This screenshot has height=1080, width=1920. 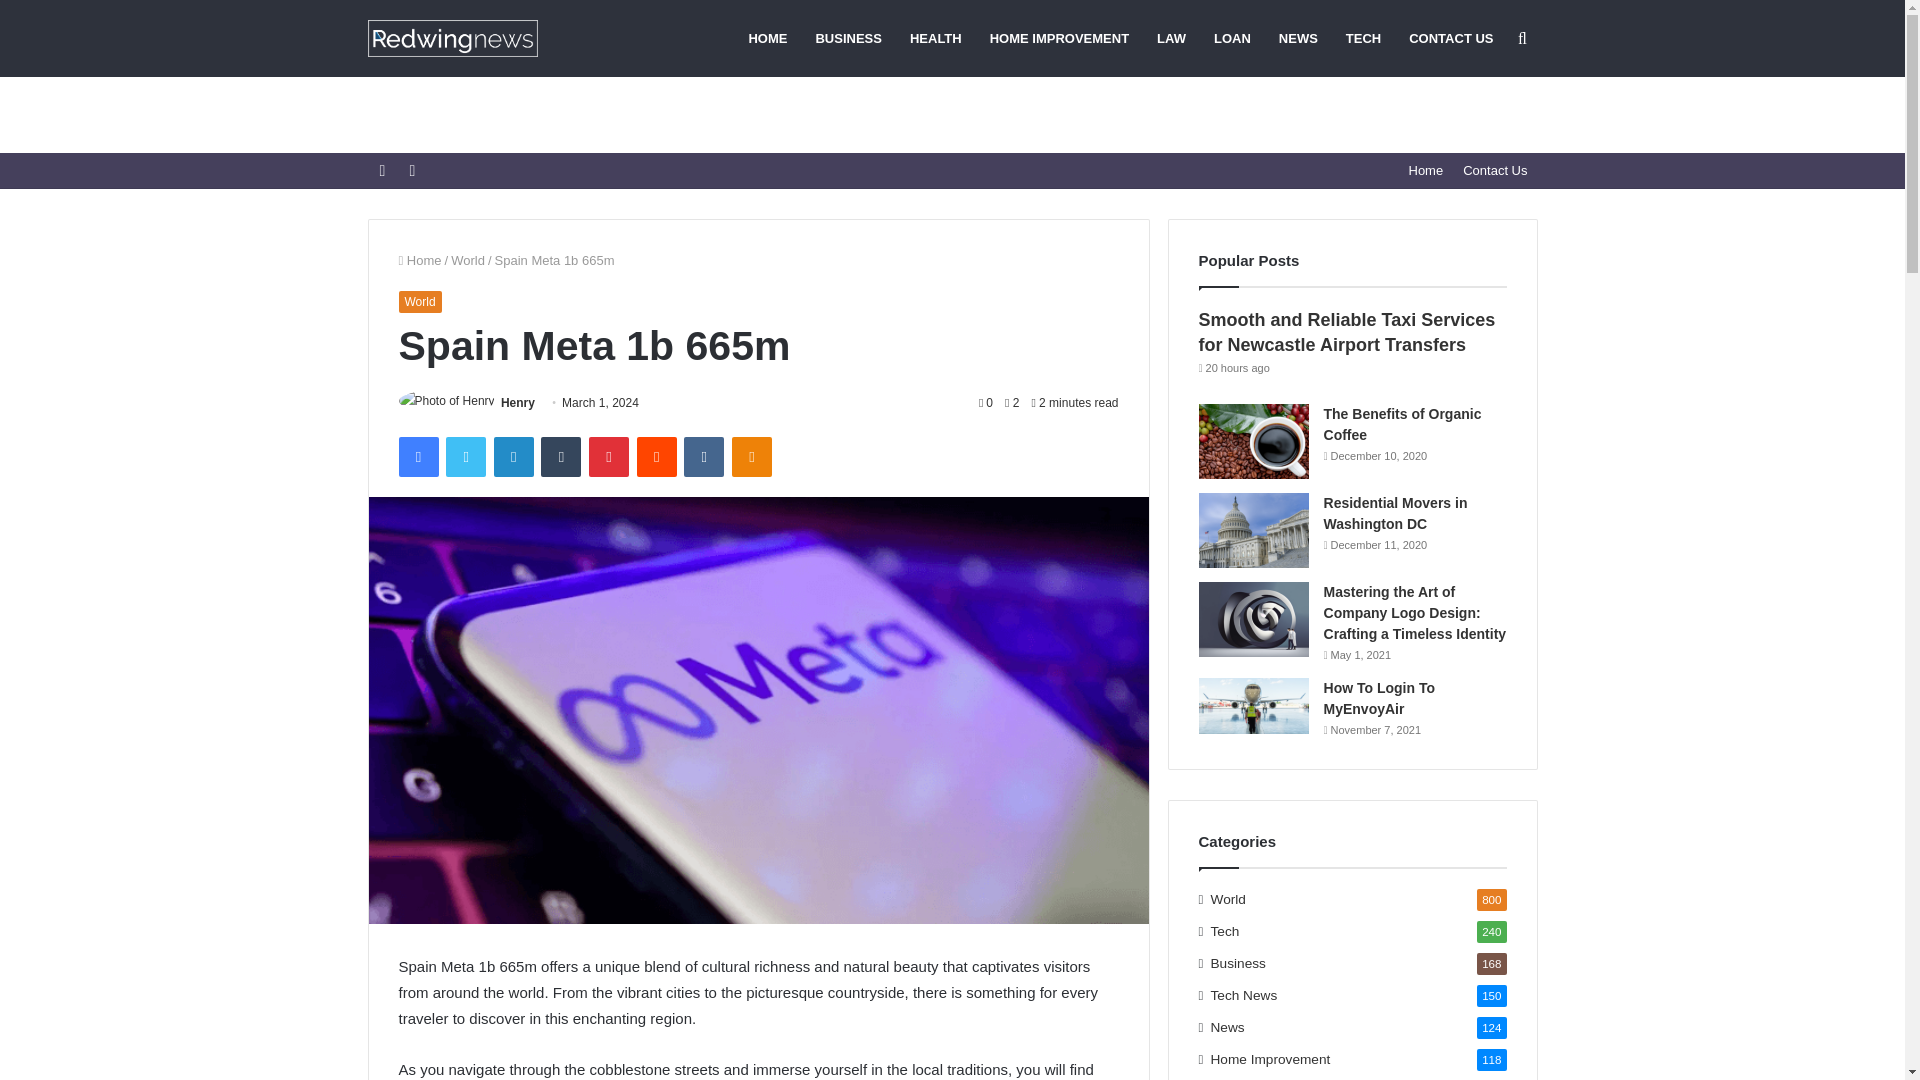 I want to click on LinkedIn, so click(x=513, y=457).